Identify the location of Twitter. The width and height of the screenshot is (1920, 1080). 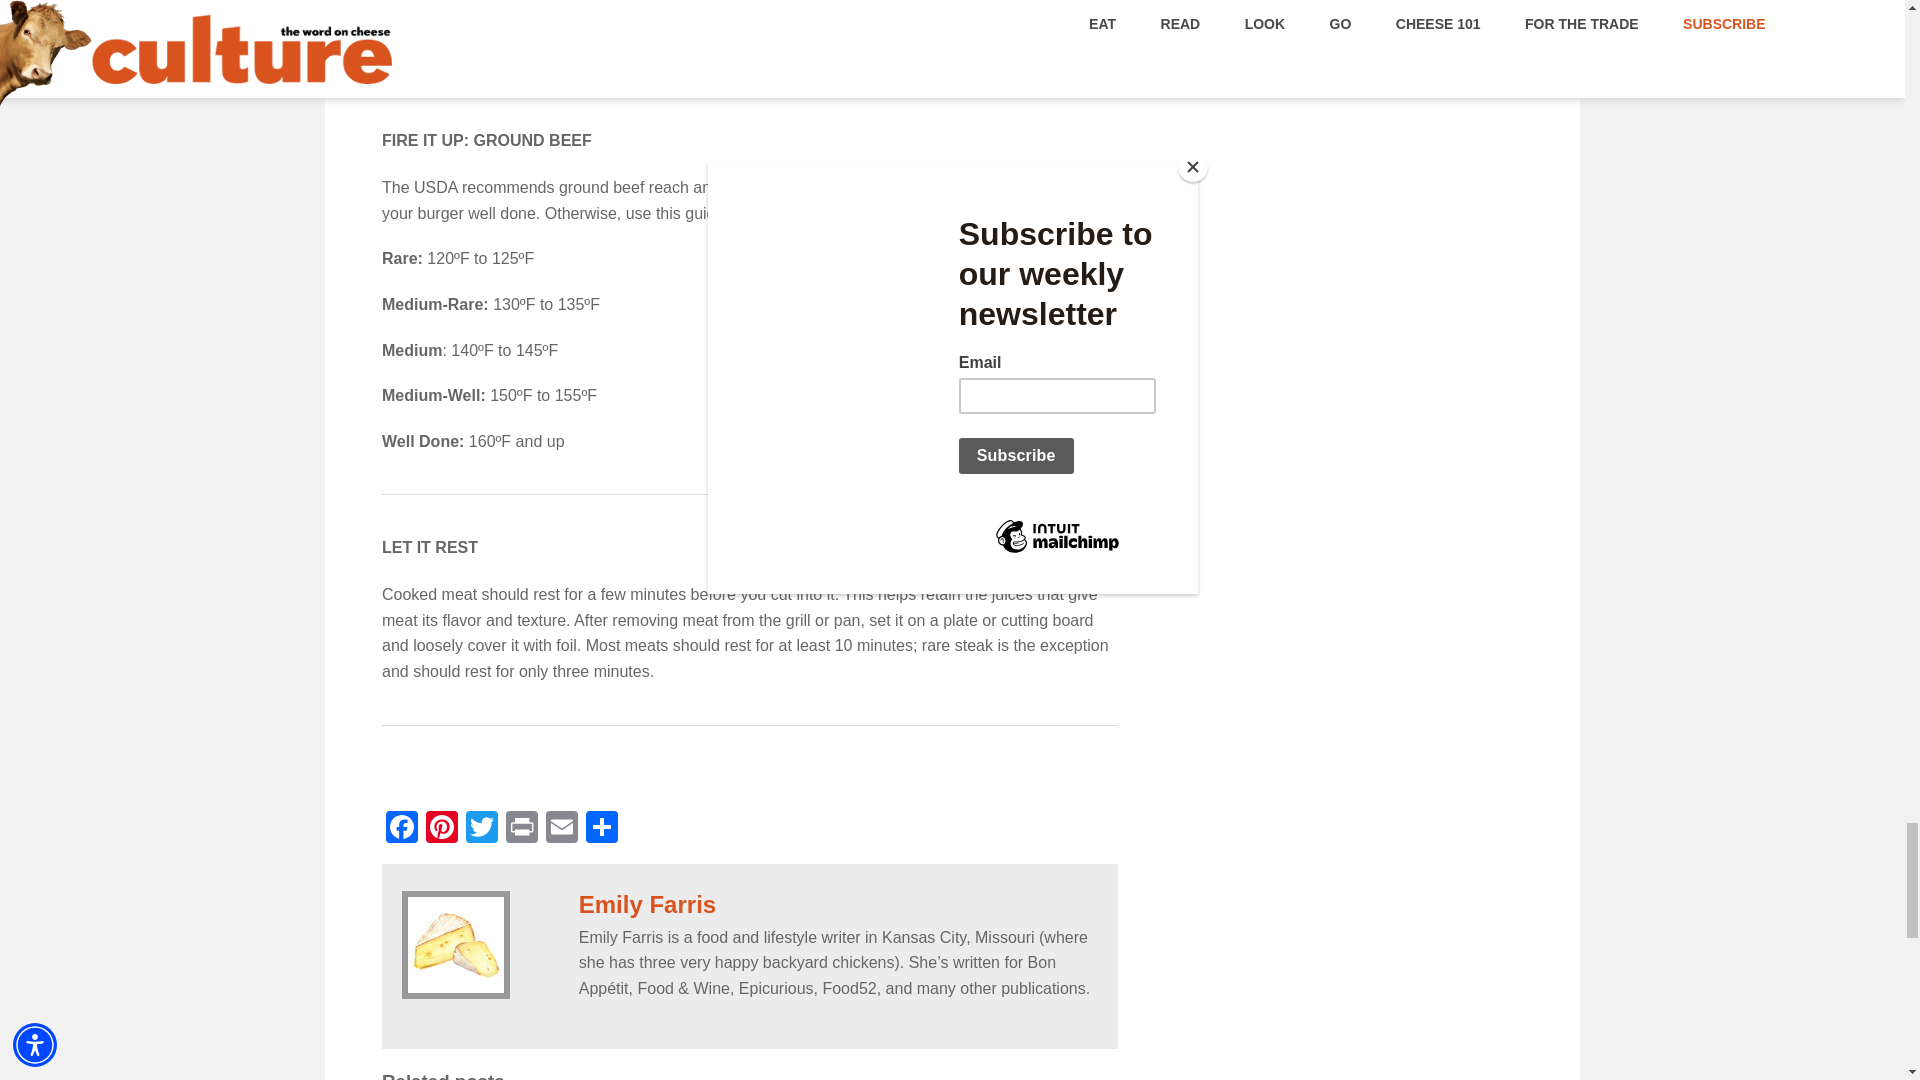
(482, 829).